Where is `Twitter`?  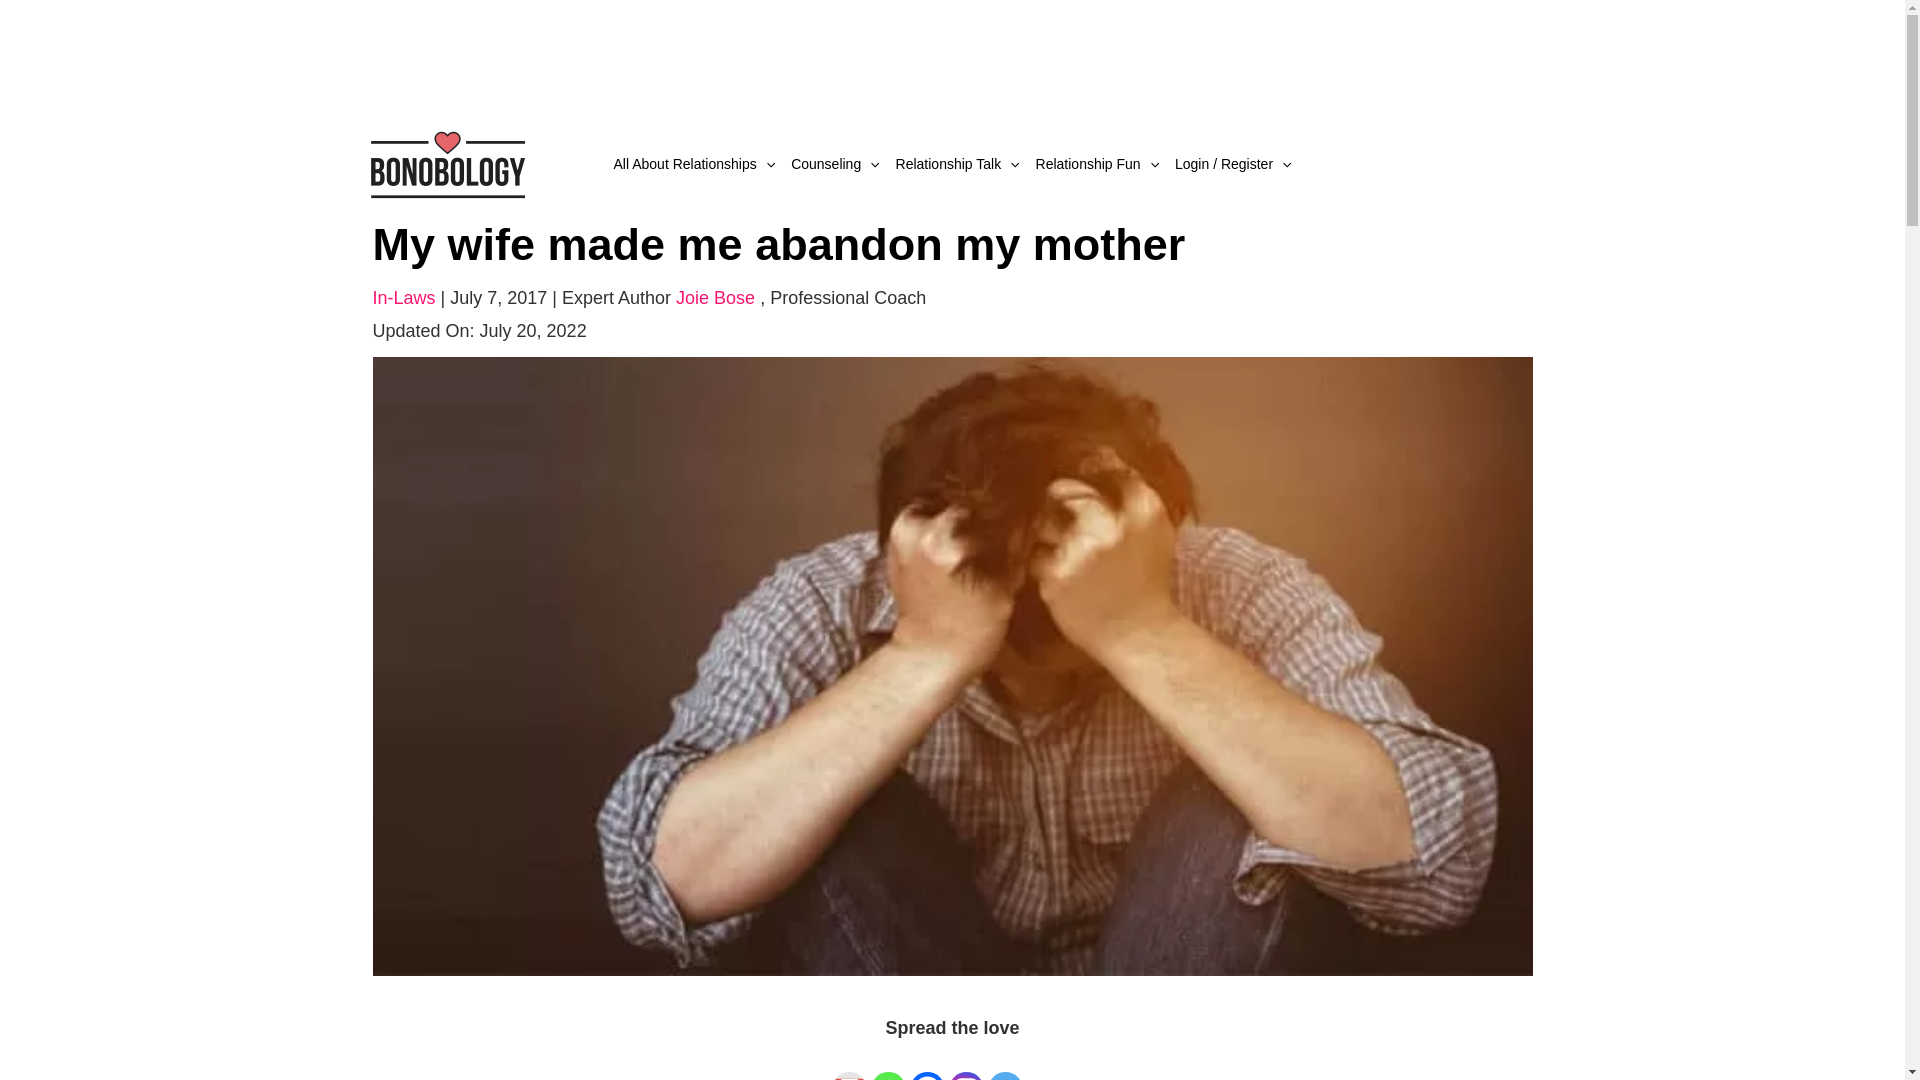
Twitter is located at coordinates (1006, 1064).